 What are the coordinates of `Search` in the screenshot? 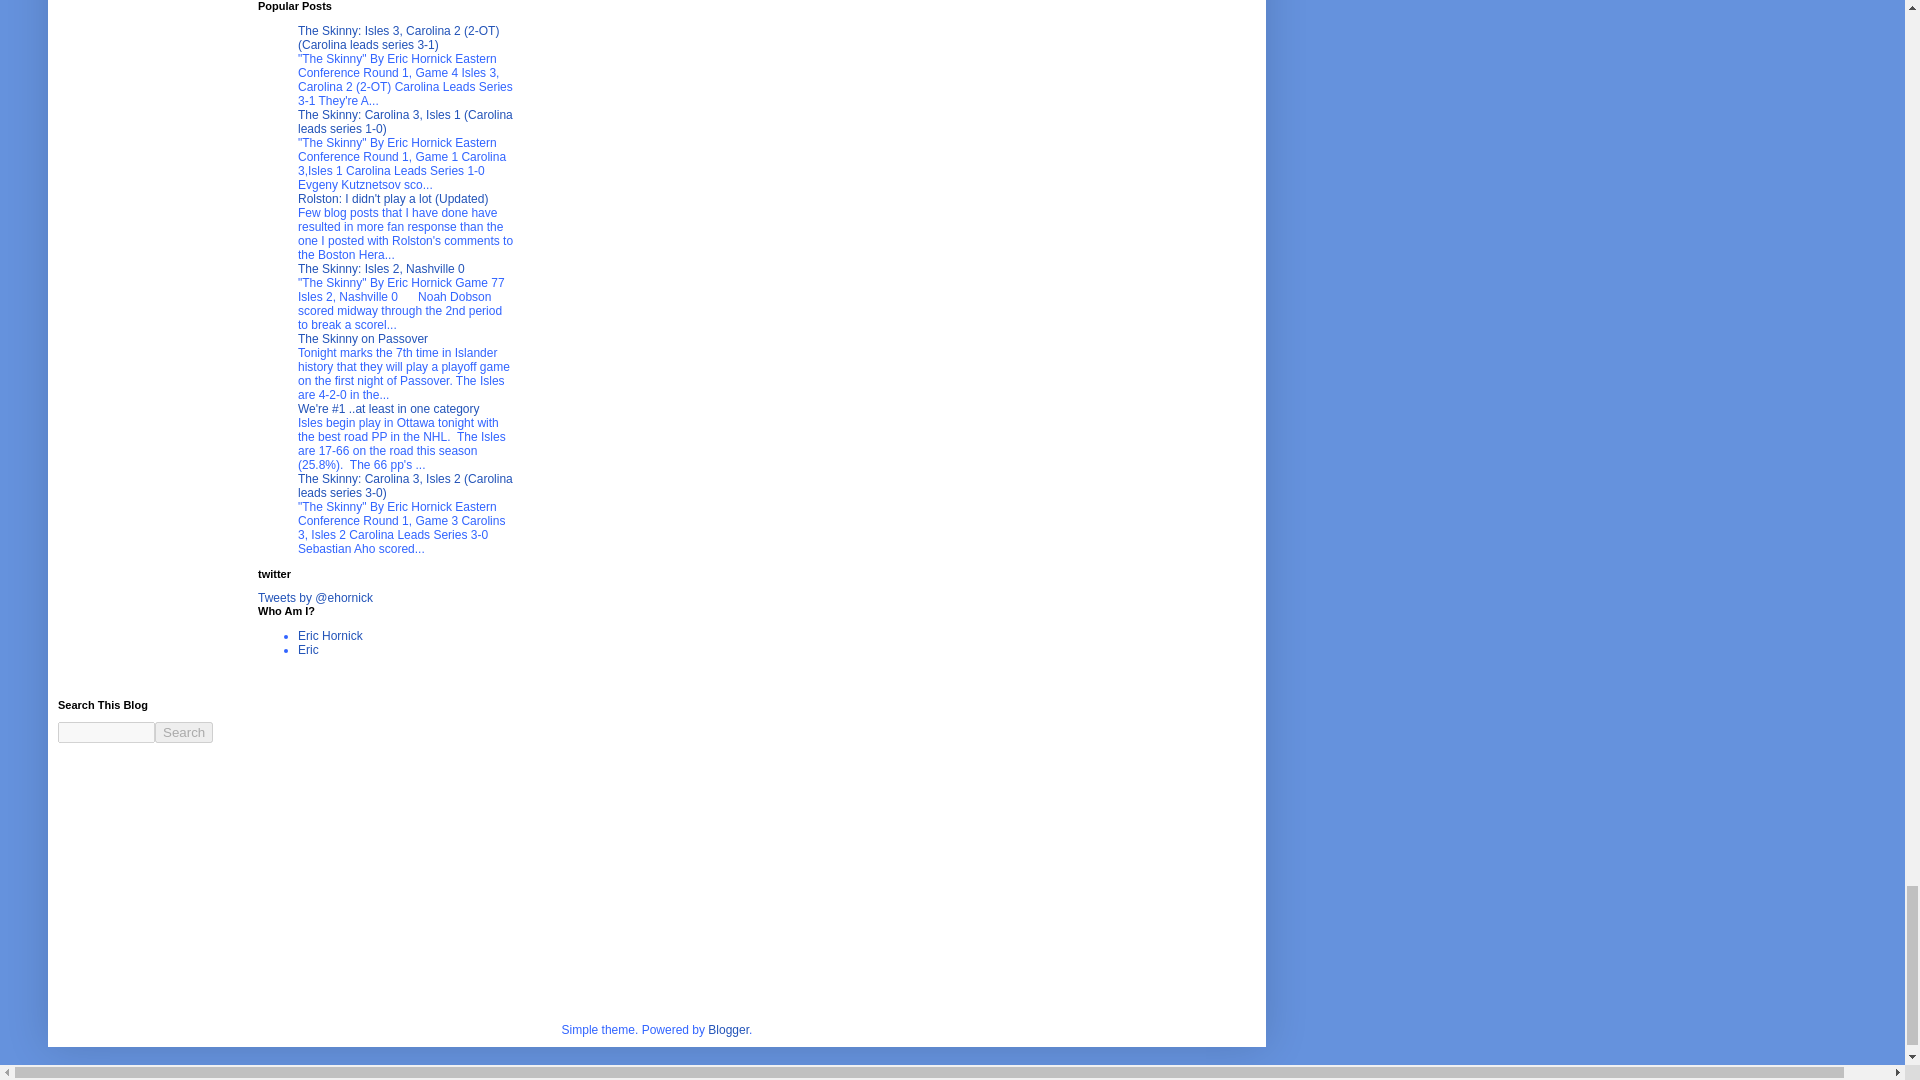 It's located at (184, 732).